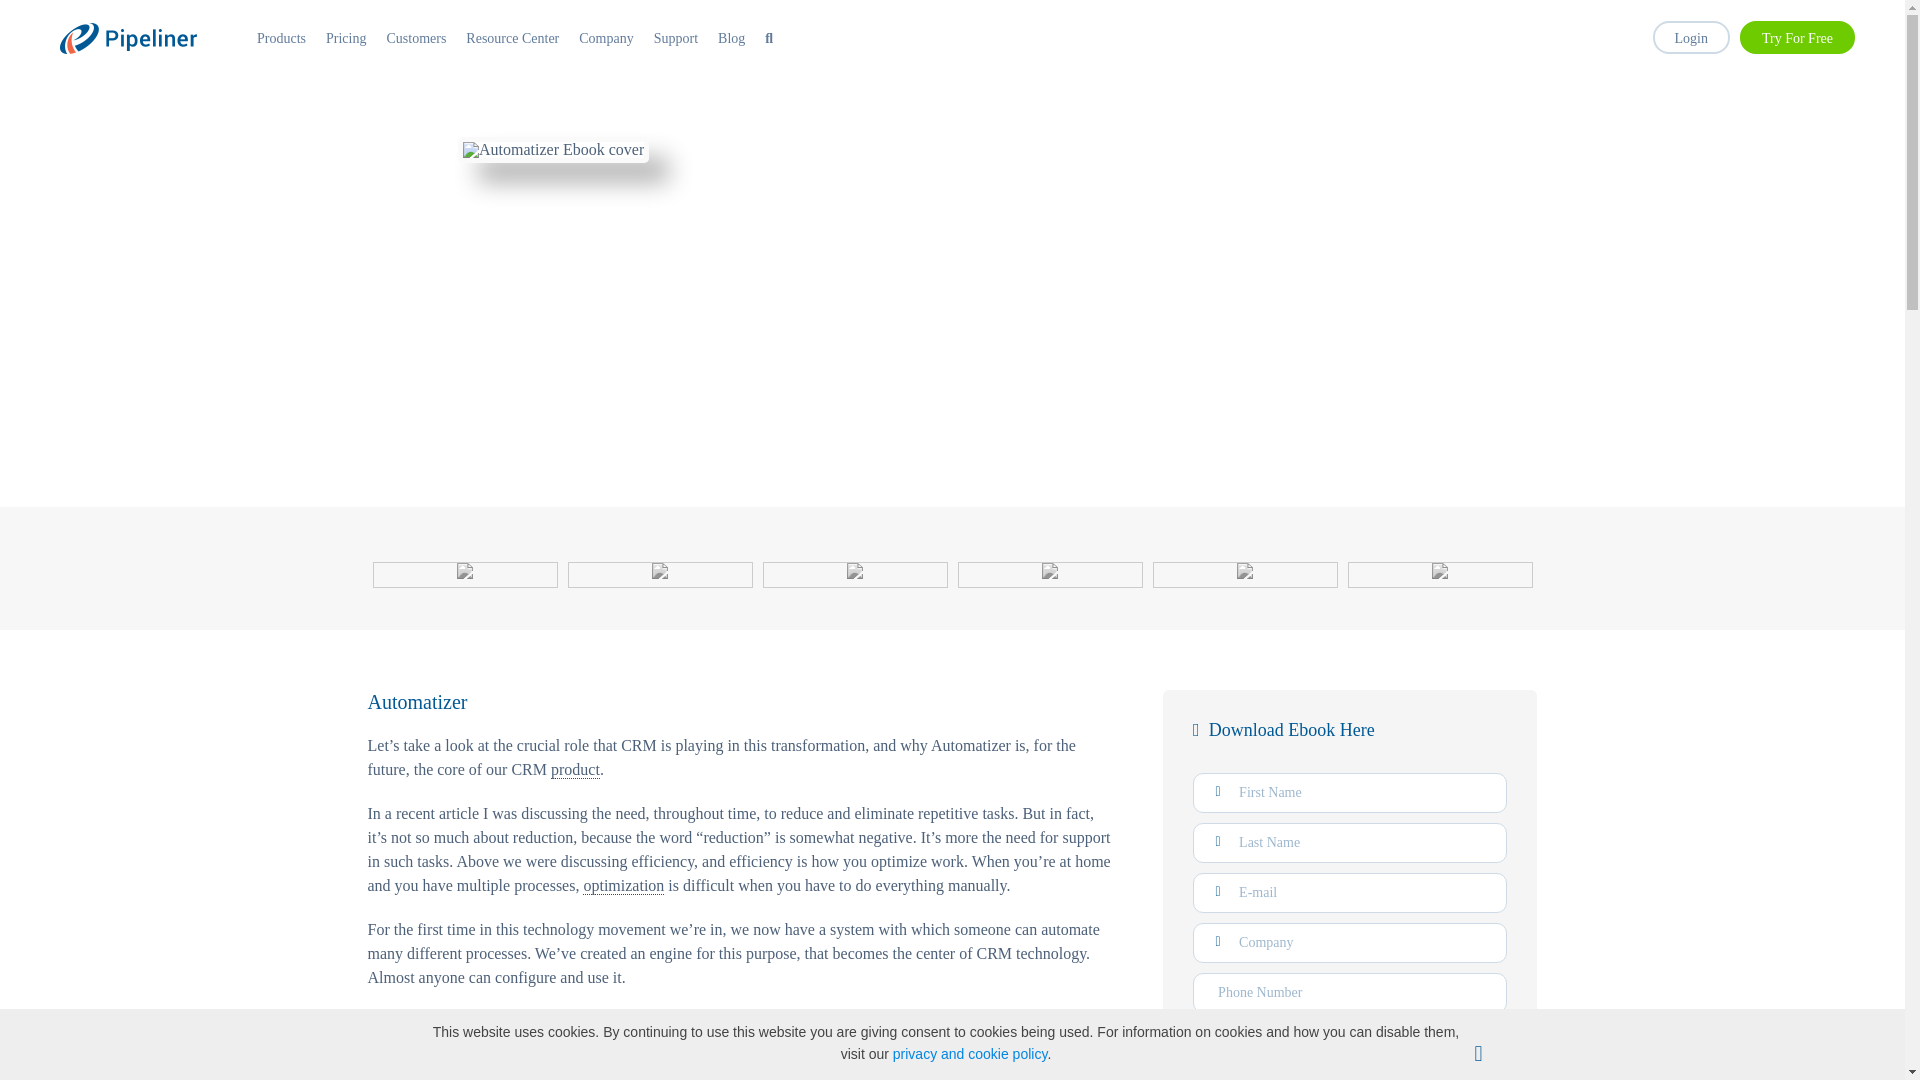 The width and height of the screenshot is (1920, 1080). I want to click on Products, so click(281, 38).